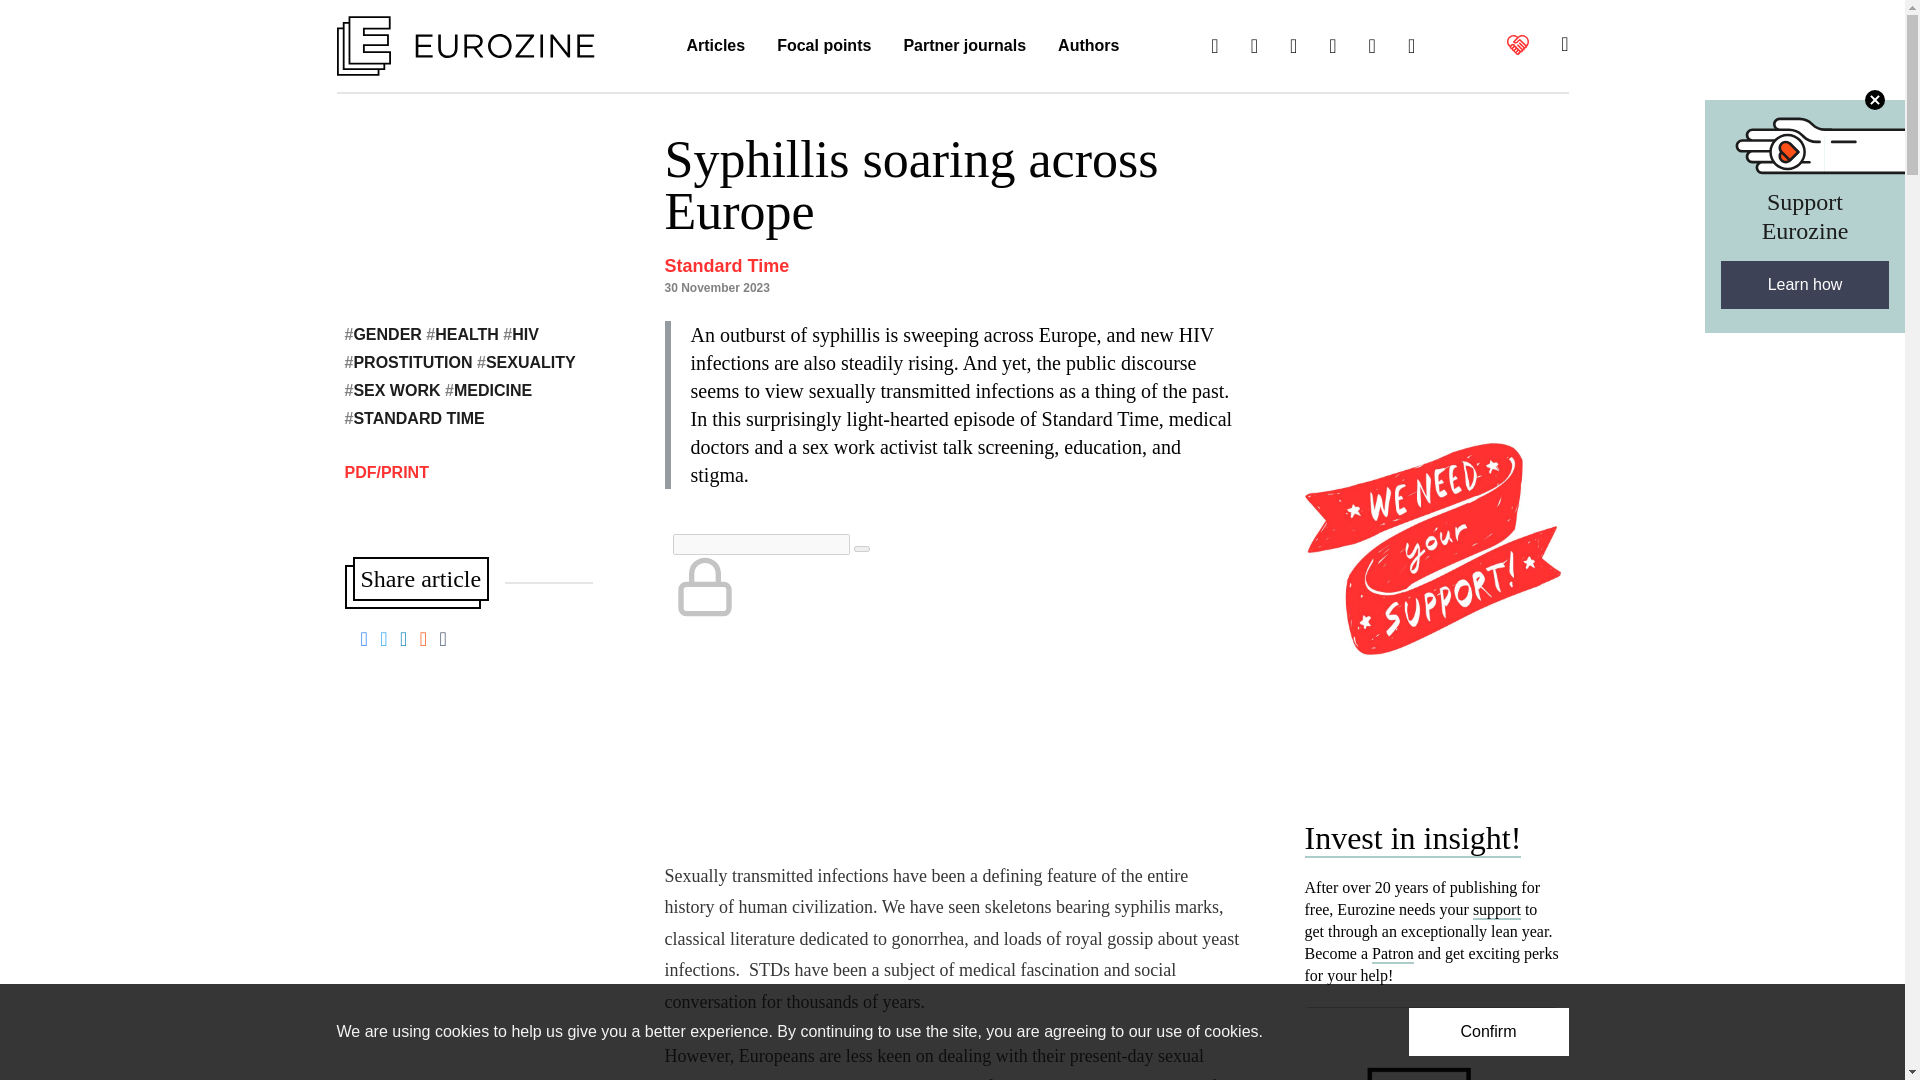  I want to click on Learn how, so click(1804, 284).